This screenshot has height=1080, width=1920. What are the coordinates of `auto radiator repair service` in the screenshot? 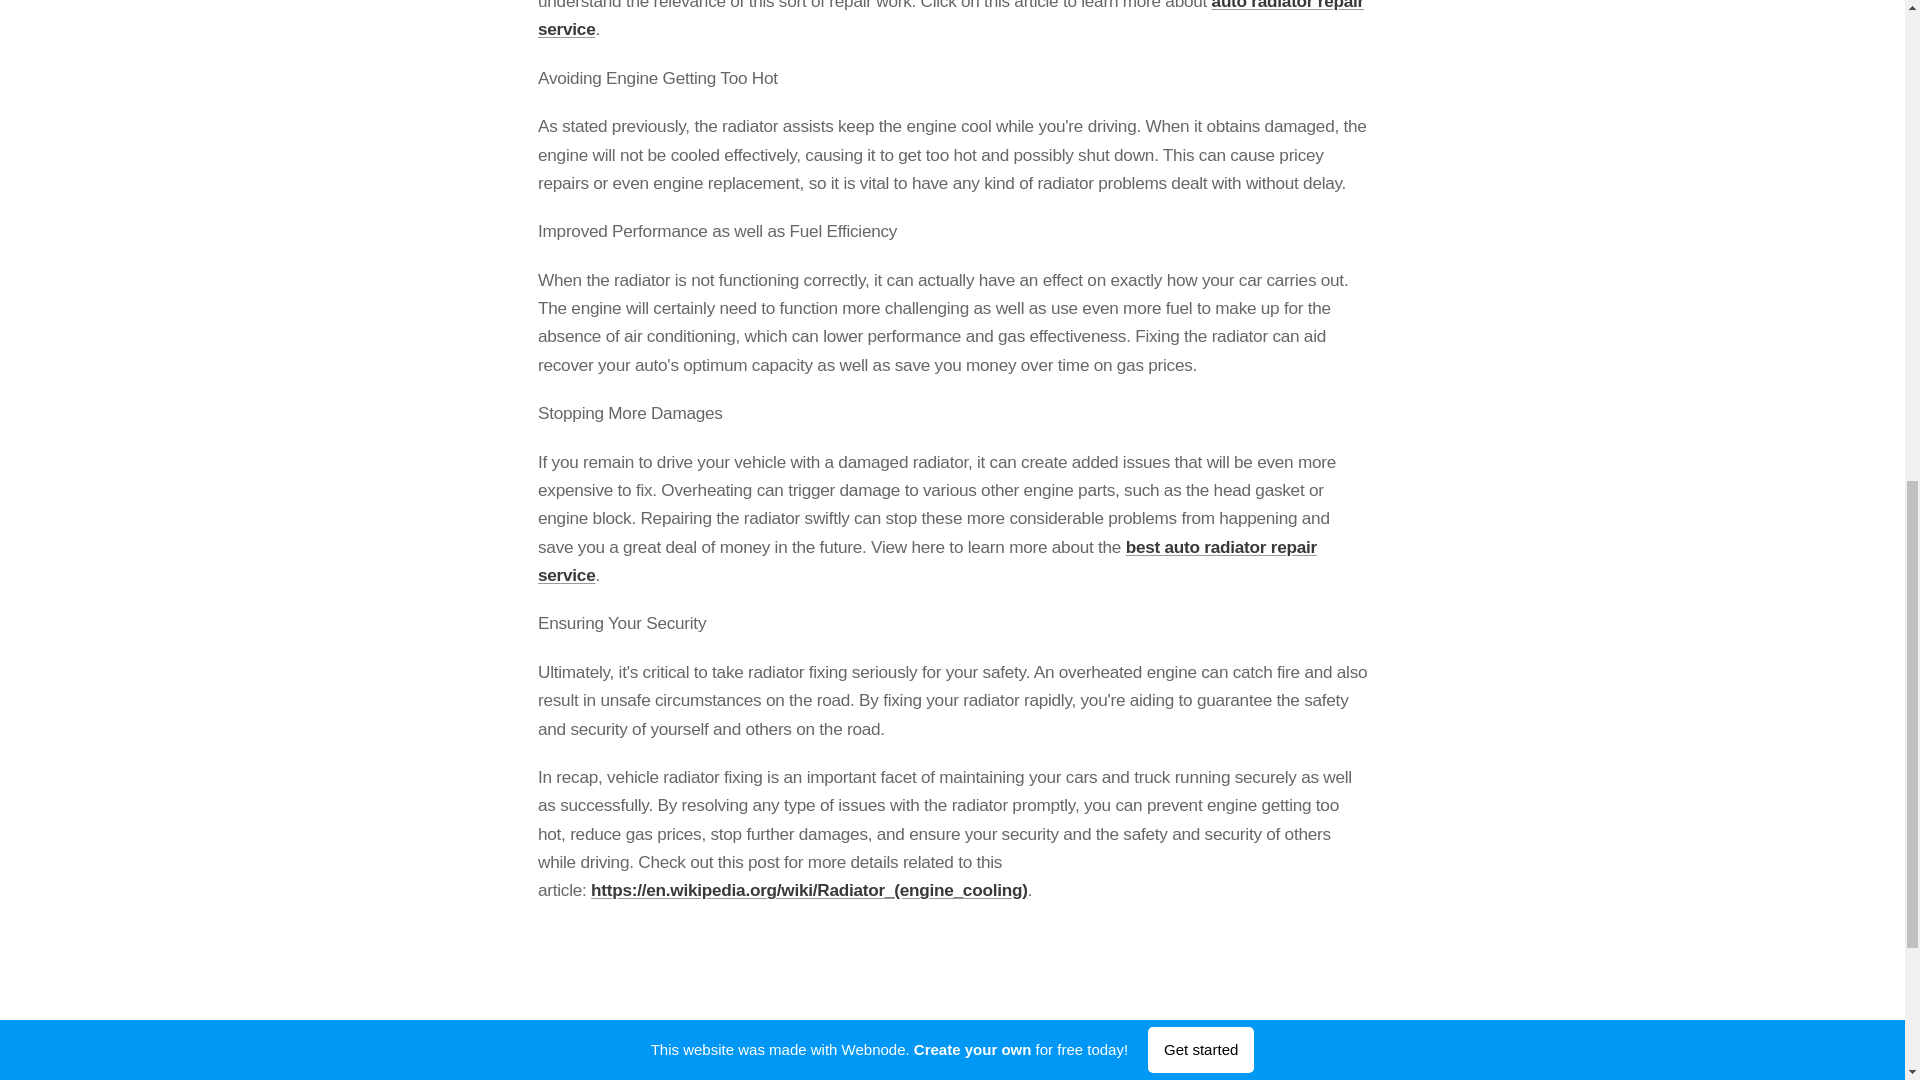 It's located at (950, 19).